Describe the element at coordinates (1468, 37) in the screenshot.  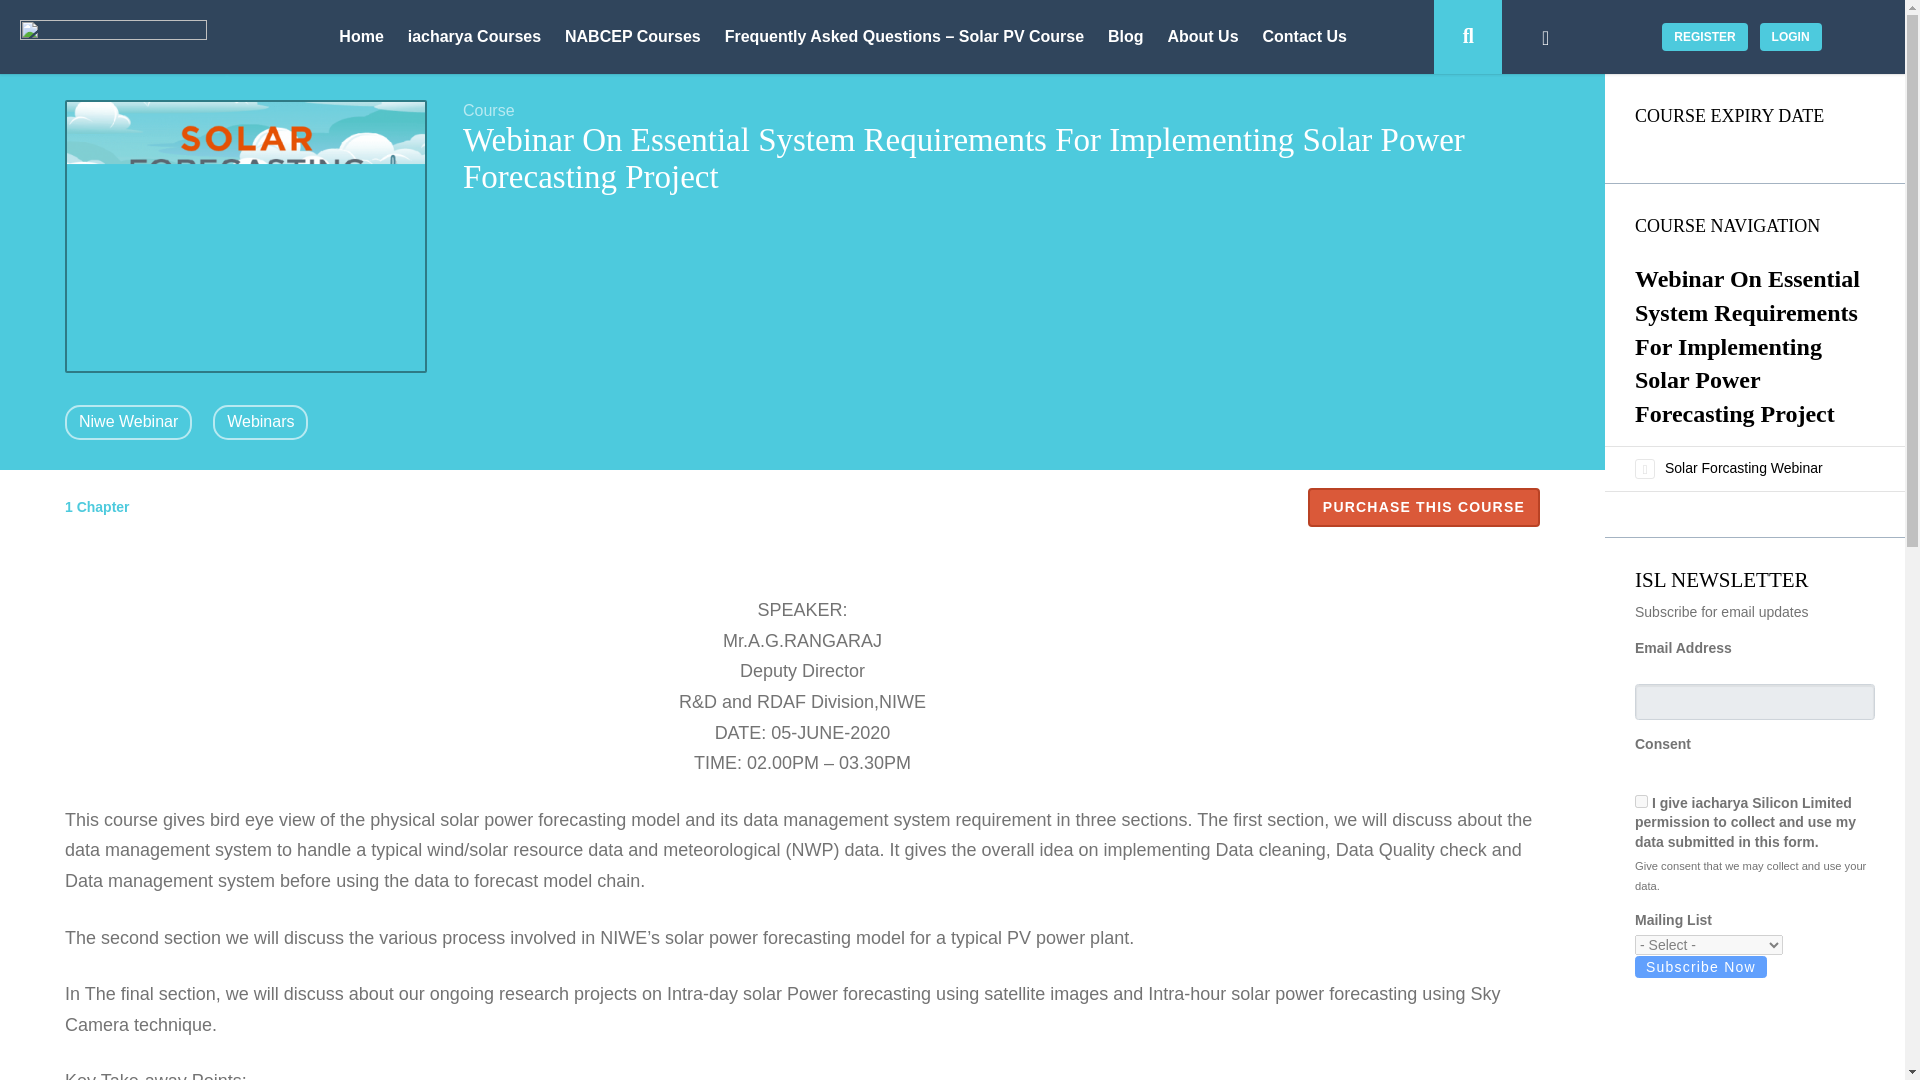
I see `Search` at that location.